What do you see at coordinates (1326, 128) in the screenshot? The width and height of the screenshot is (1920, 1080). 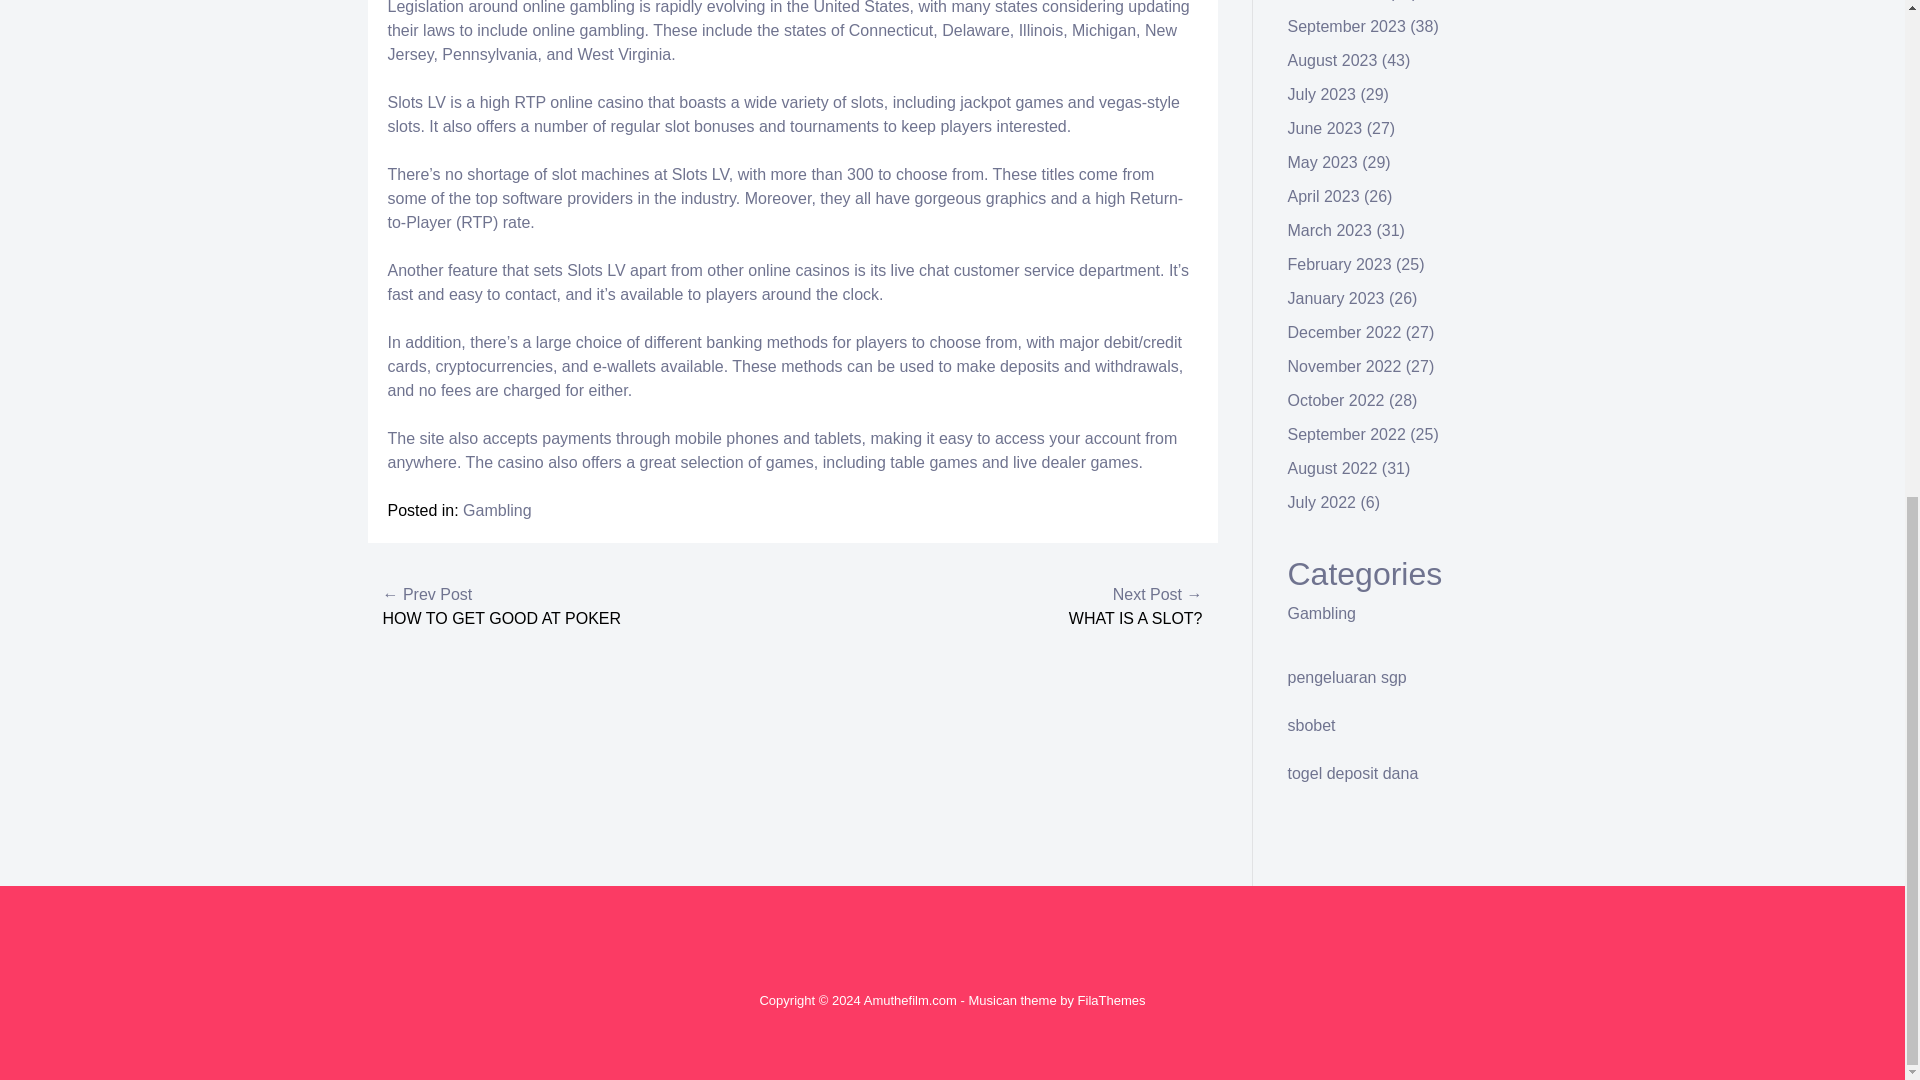 I see `June 2023` at bounding box center [1326, 128].